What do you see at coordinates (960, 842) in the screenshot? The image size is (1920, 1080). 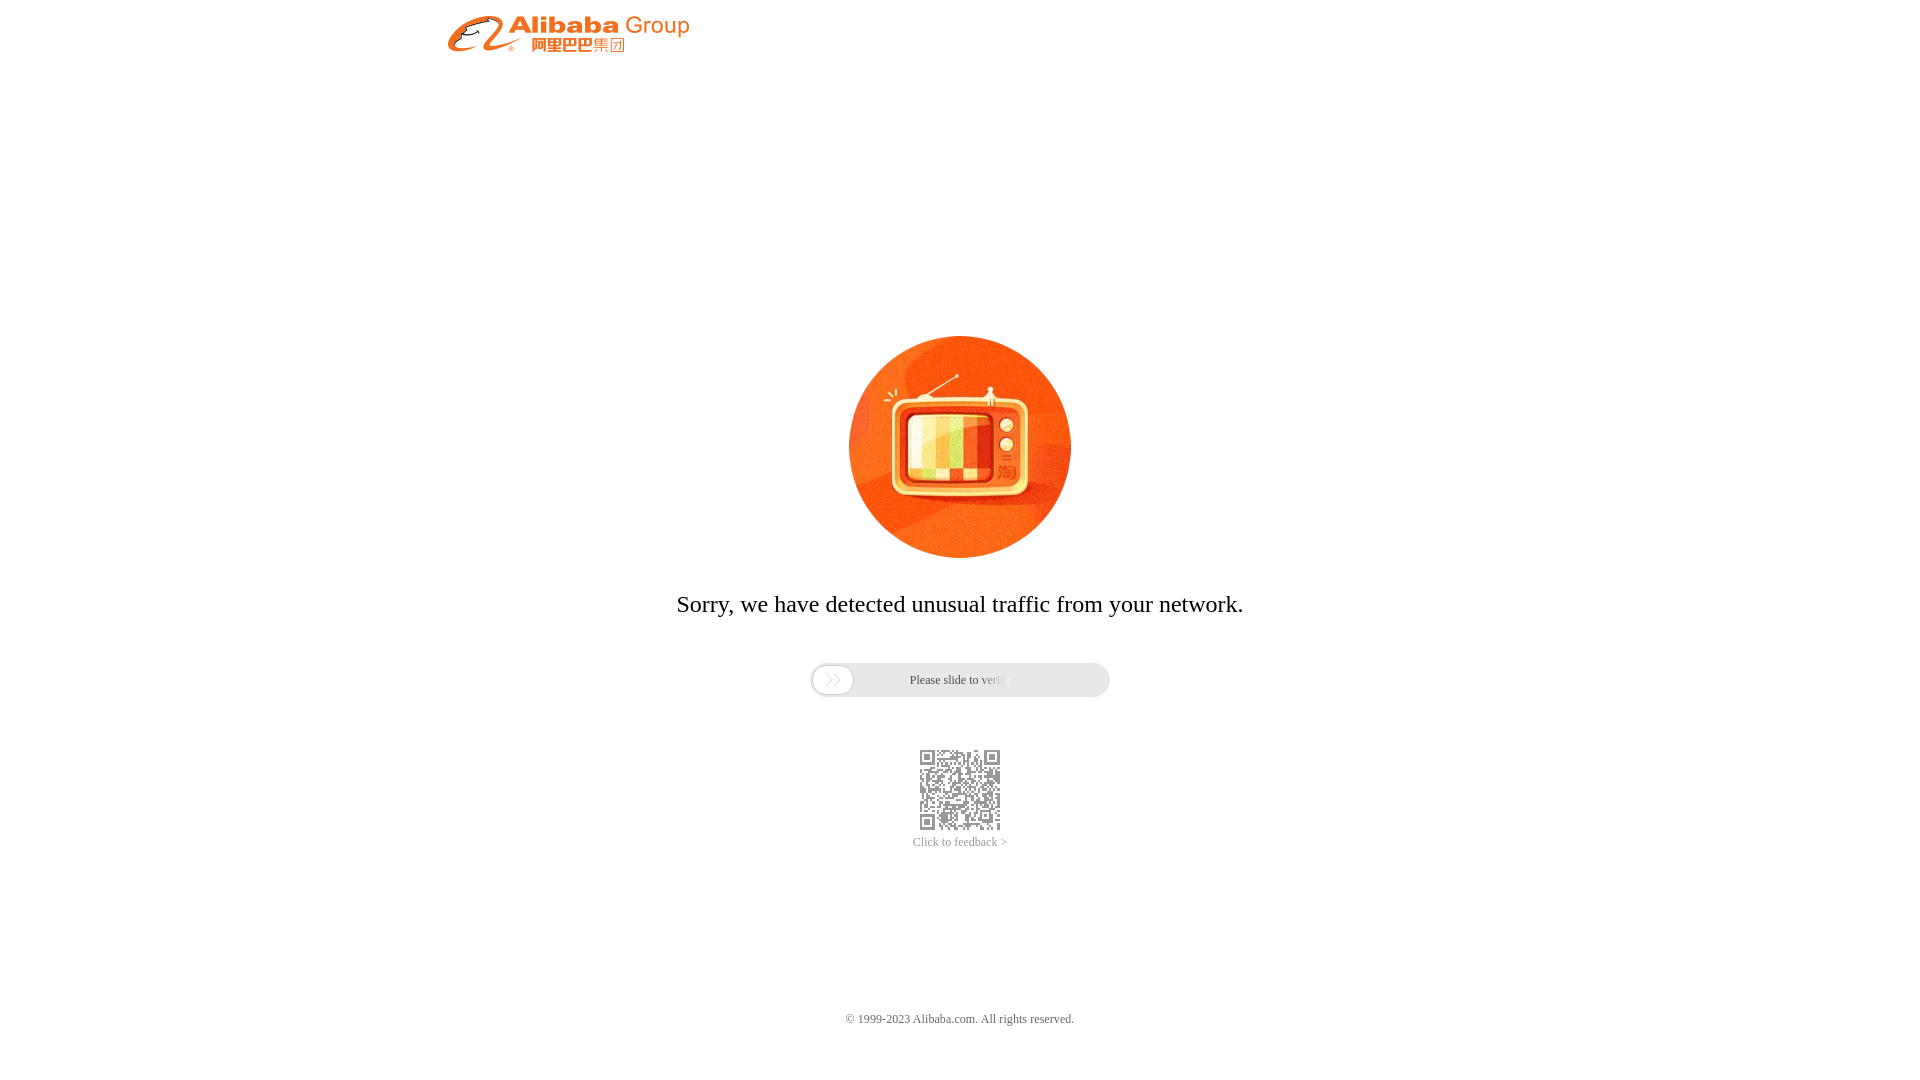 I see `Click to feedback >` at bounding box center [960, 842].